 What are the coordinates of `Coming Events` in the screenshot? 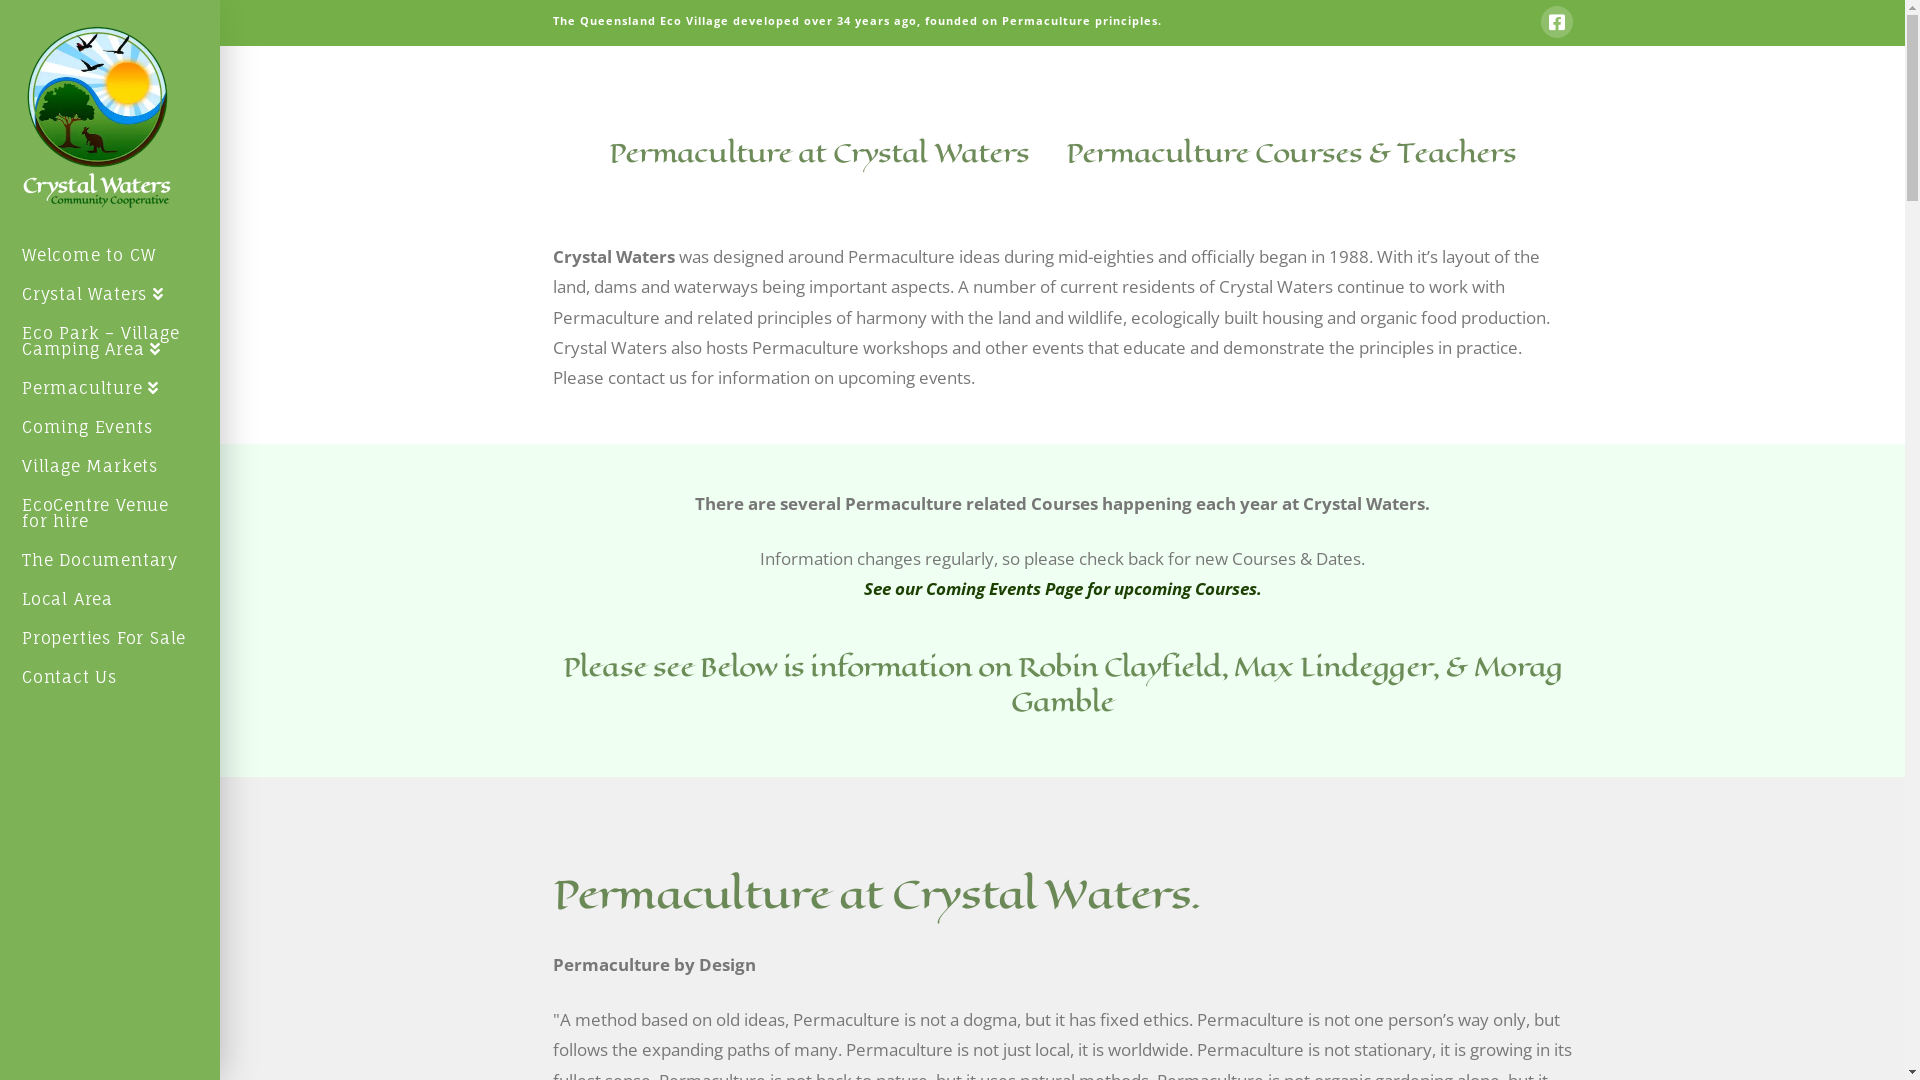 It's located at (110, 430).